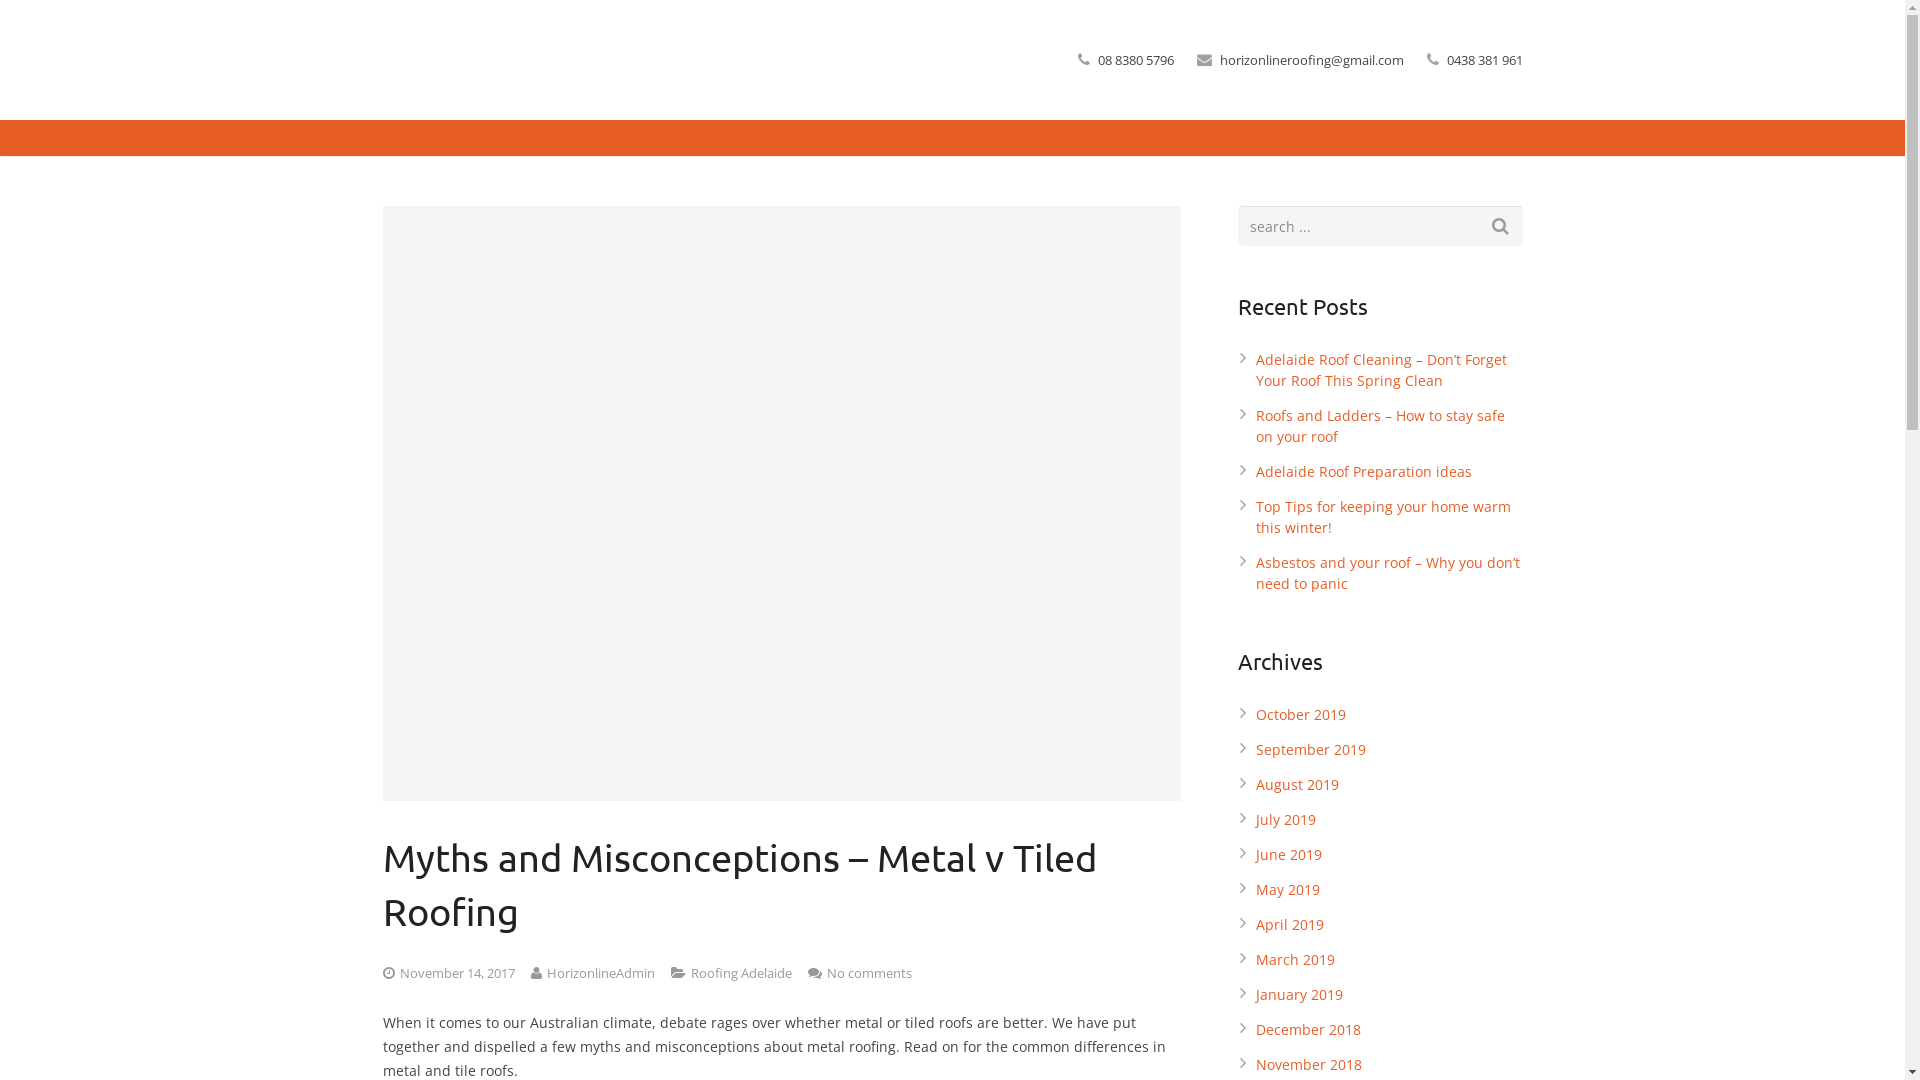  What do you see at coordinates (1484, 60) in the screenshot?
I see `0438 381 961` at bounding box center [1484, 60].